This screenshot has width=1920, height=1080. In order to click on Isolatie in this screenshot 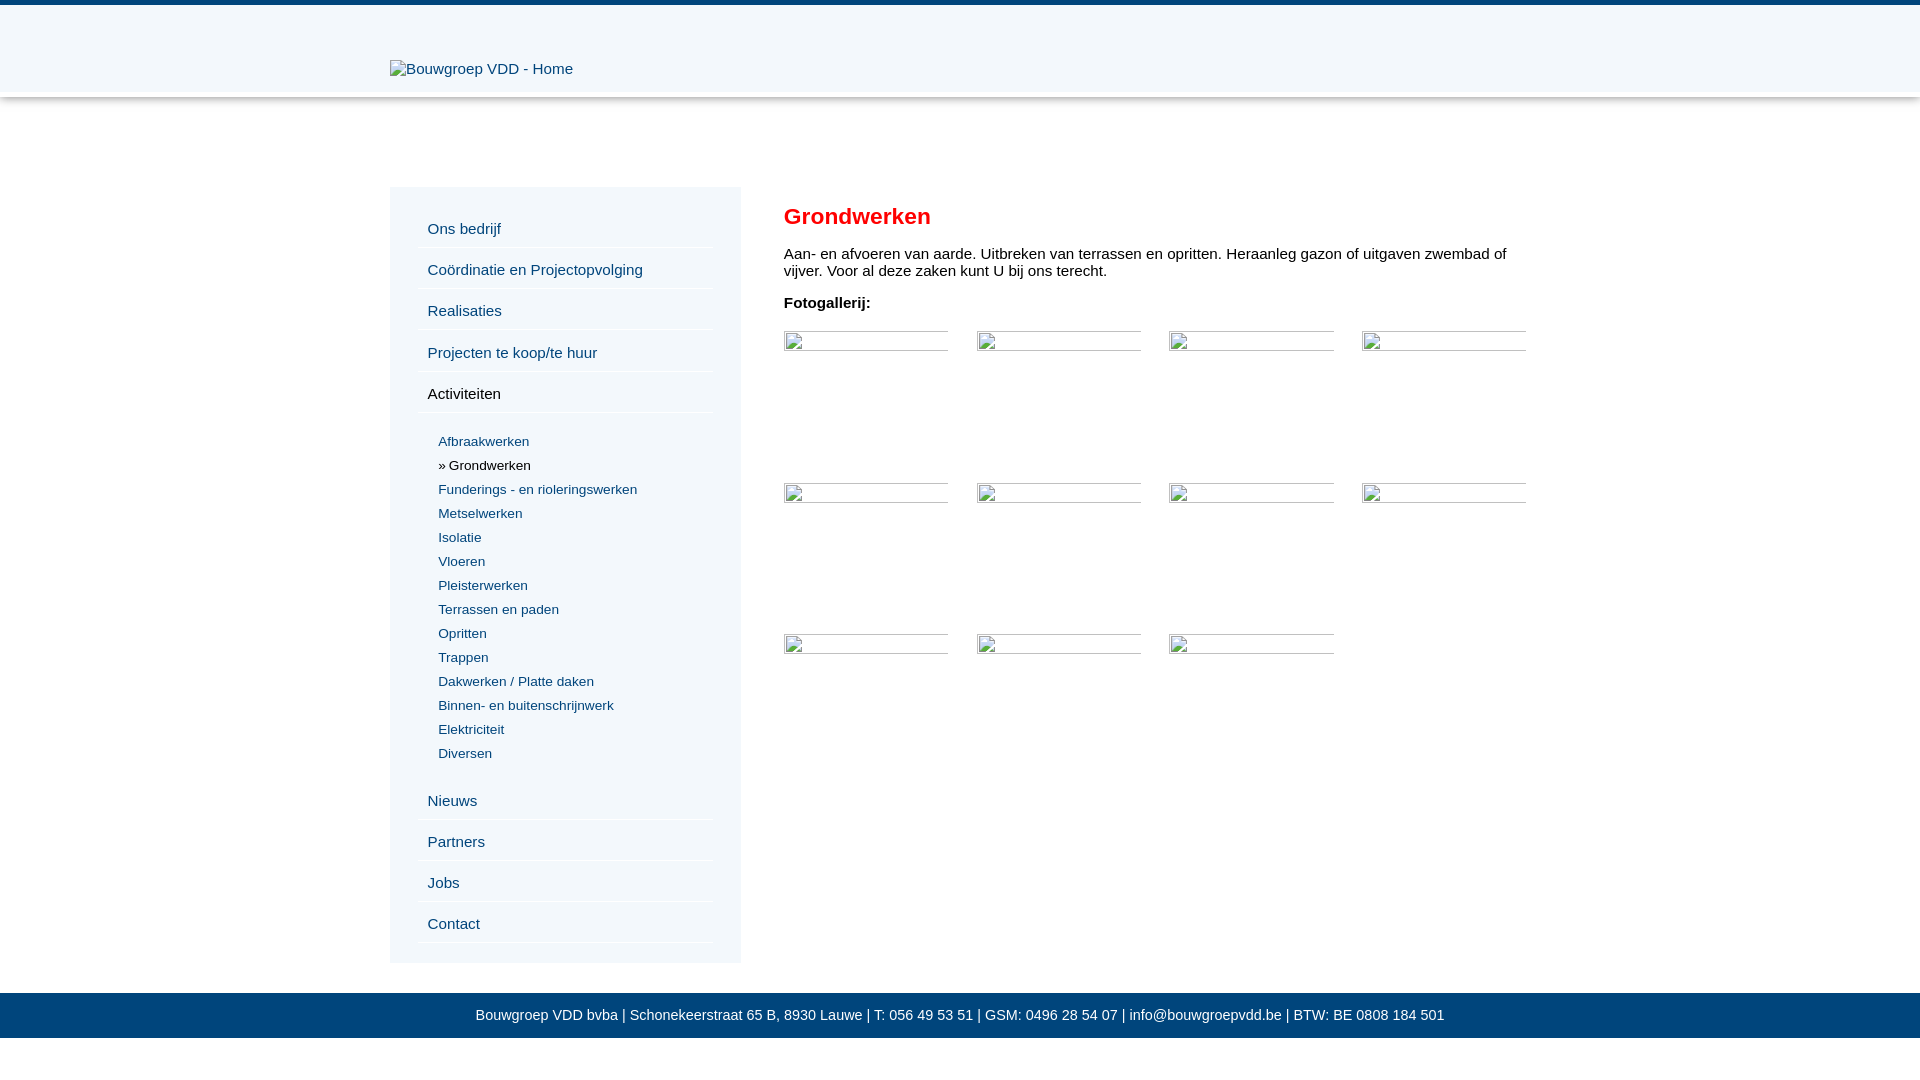, I will do `click(570, 538)`.